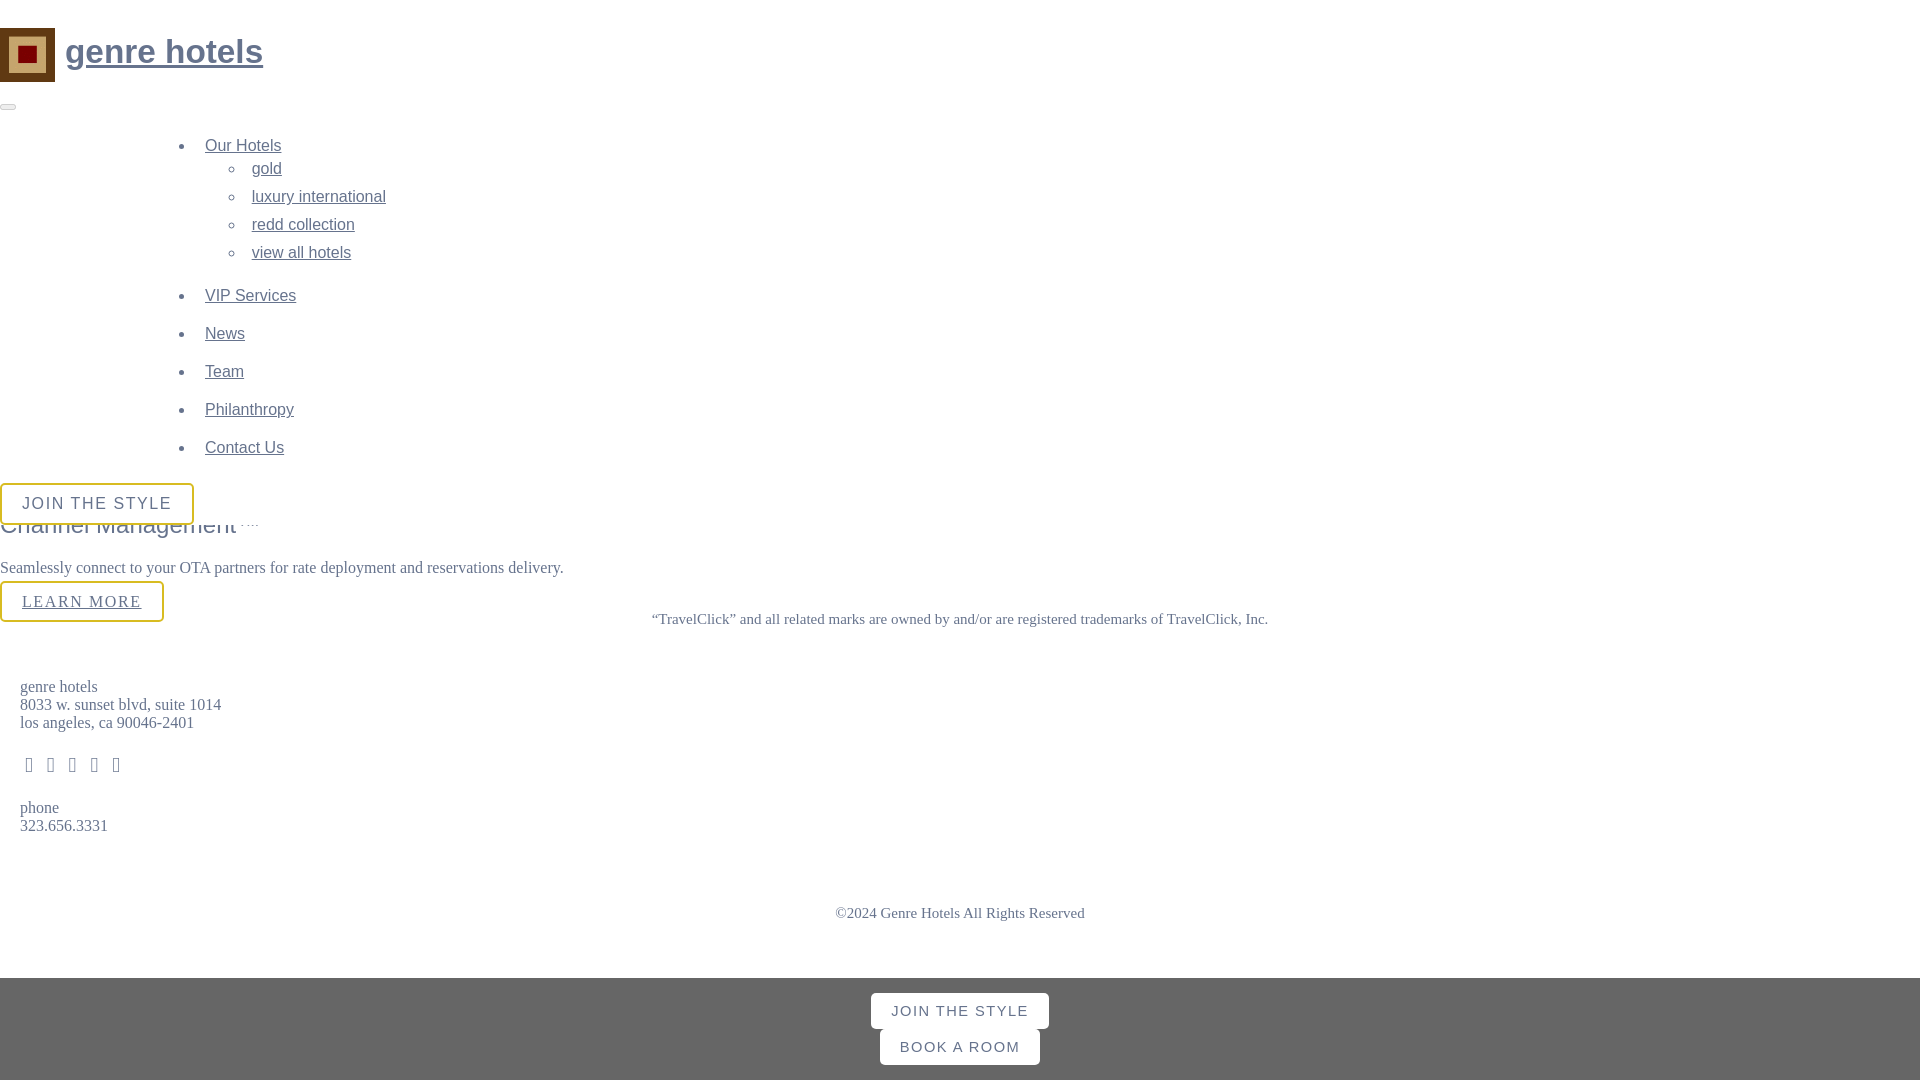 Image resolution: width=1920 pixels, height=1080 pixels. What do you see at coordinates (303, 224) in the screenshot?
I see `REDD Collection` at bounding box center [303, 224].